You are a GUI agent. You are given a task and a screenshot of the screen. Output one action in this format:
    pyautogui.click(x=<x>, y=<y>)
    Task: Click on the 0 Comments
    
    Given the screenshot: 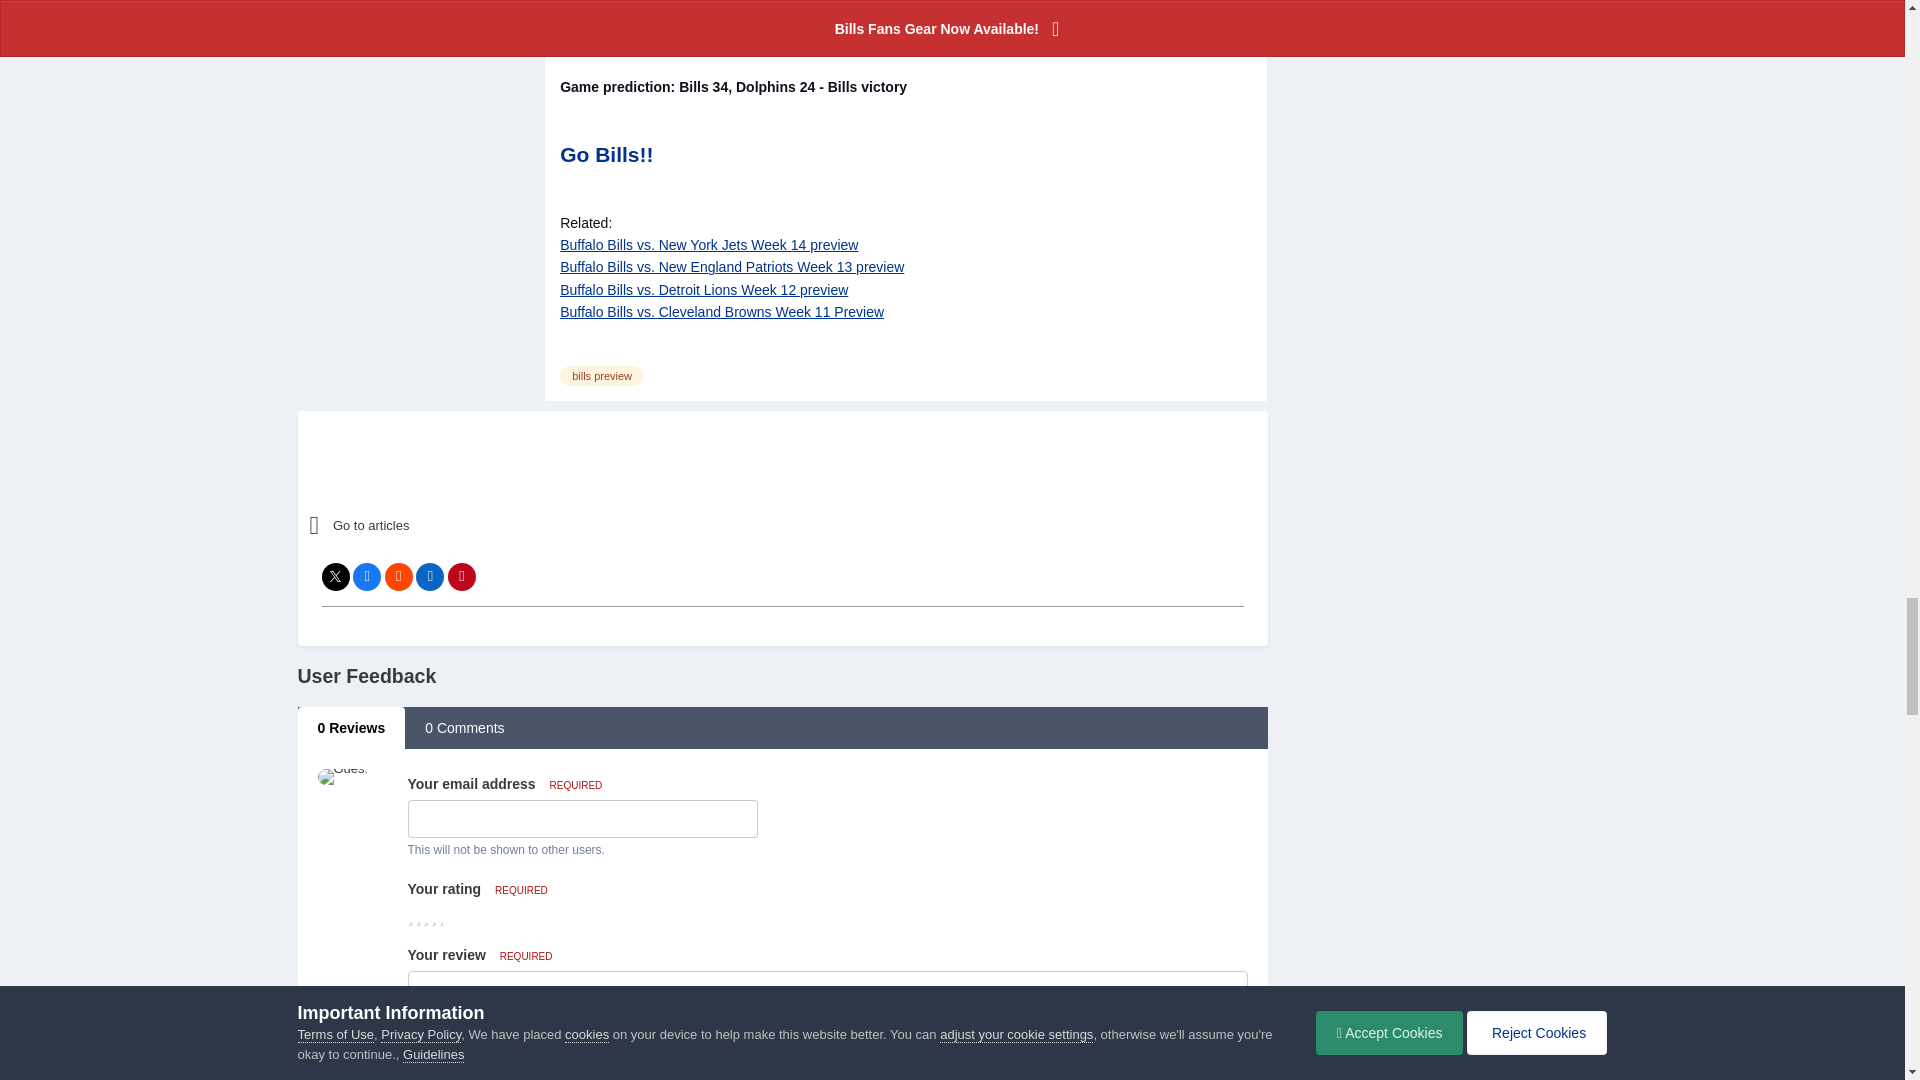 What is the action you would take?
    pyautogui.click(x=464, y=728)
    